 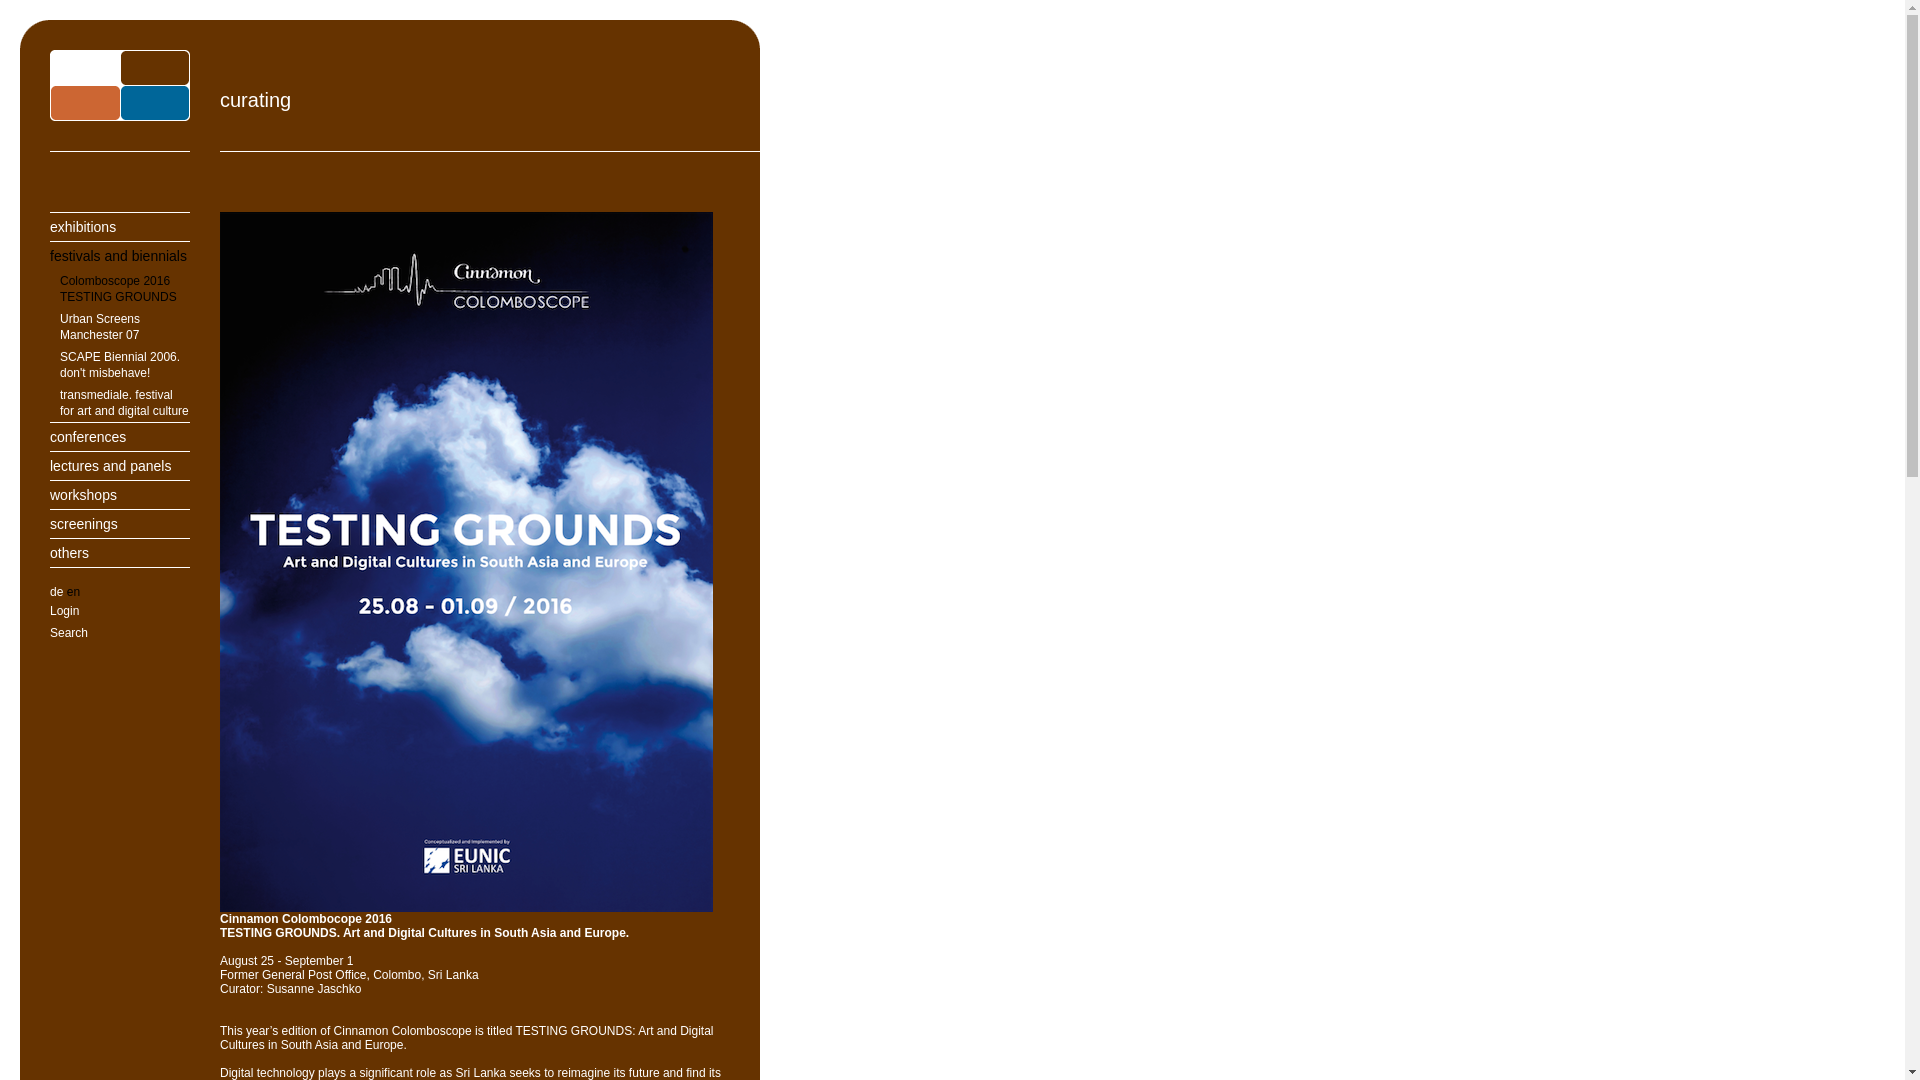 What do you see at coordinates (120, 288) in the screenshot?
I see `Colomboscope 2016 TESTING GROUNDS` at bounding box center [120, 288].